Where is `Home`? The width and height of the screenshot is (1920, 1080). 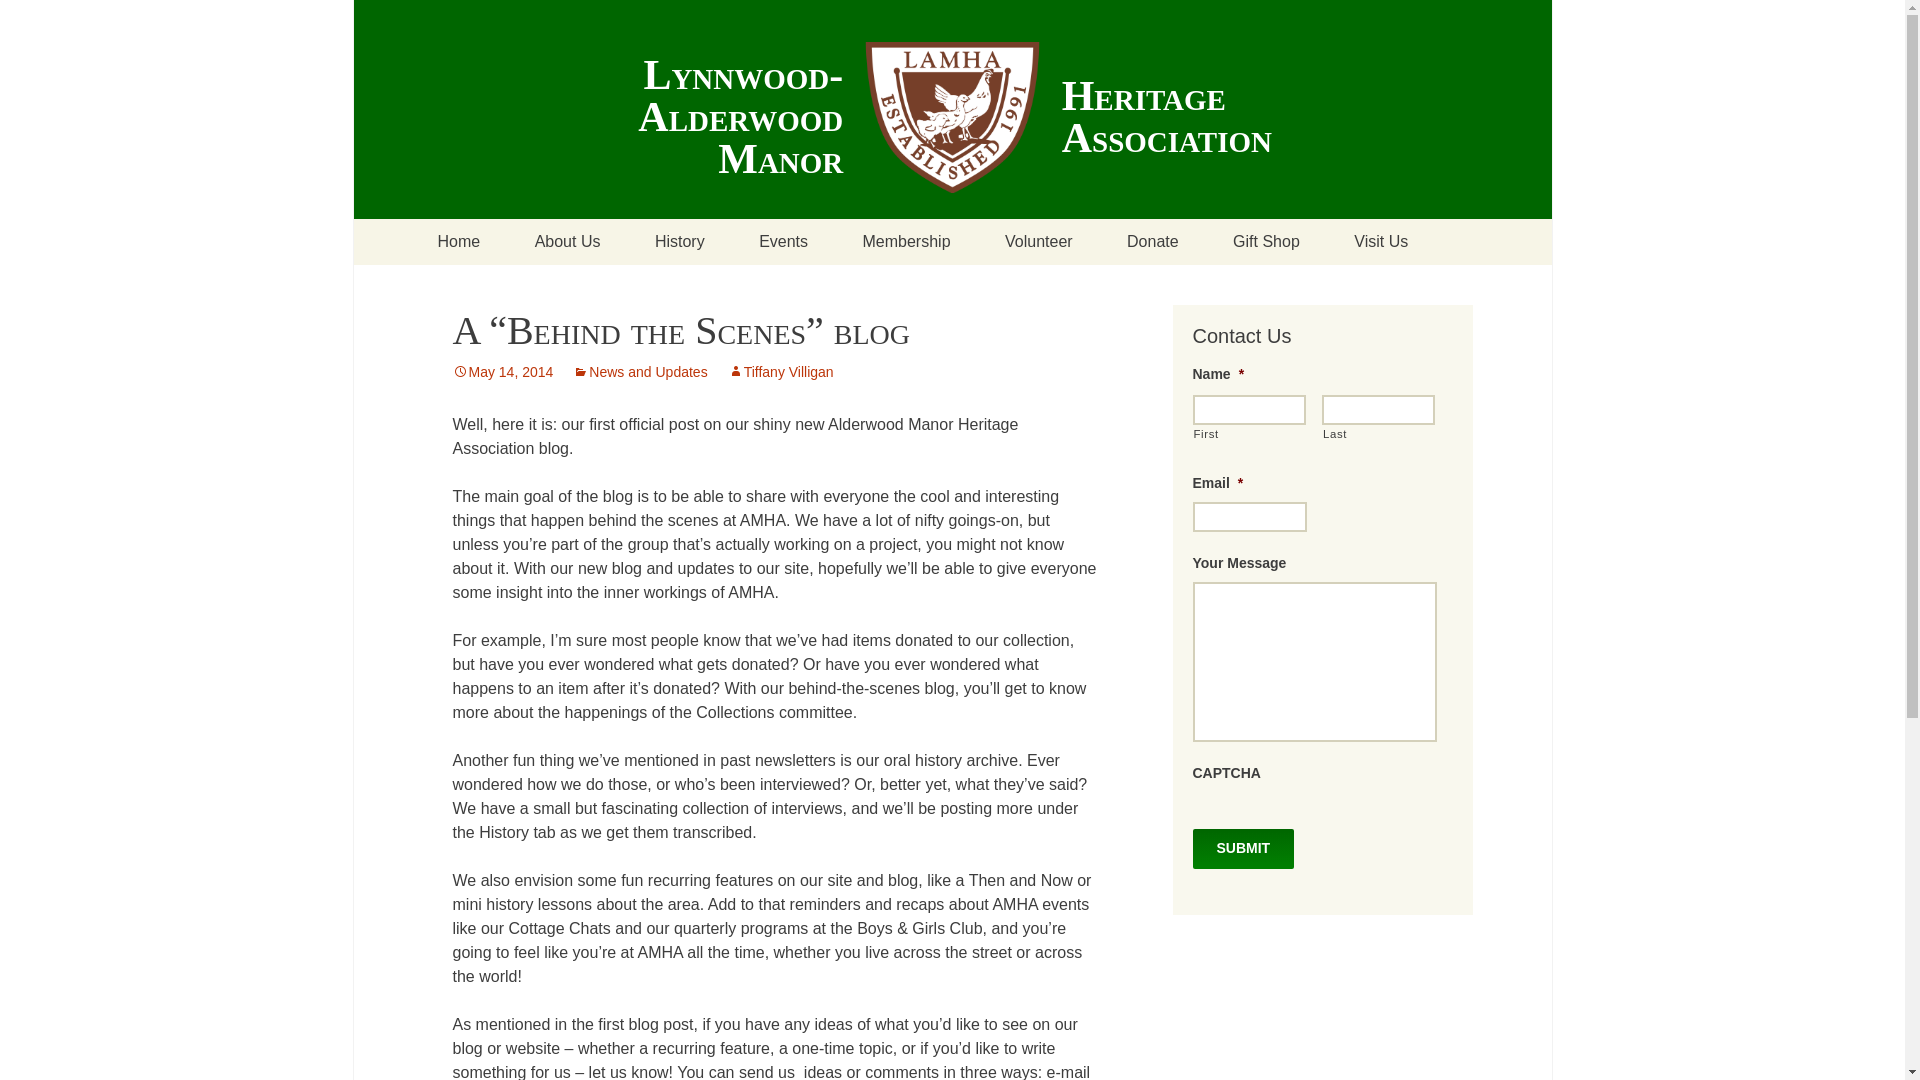 Home is located at coordinates (458, 242).